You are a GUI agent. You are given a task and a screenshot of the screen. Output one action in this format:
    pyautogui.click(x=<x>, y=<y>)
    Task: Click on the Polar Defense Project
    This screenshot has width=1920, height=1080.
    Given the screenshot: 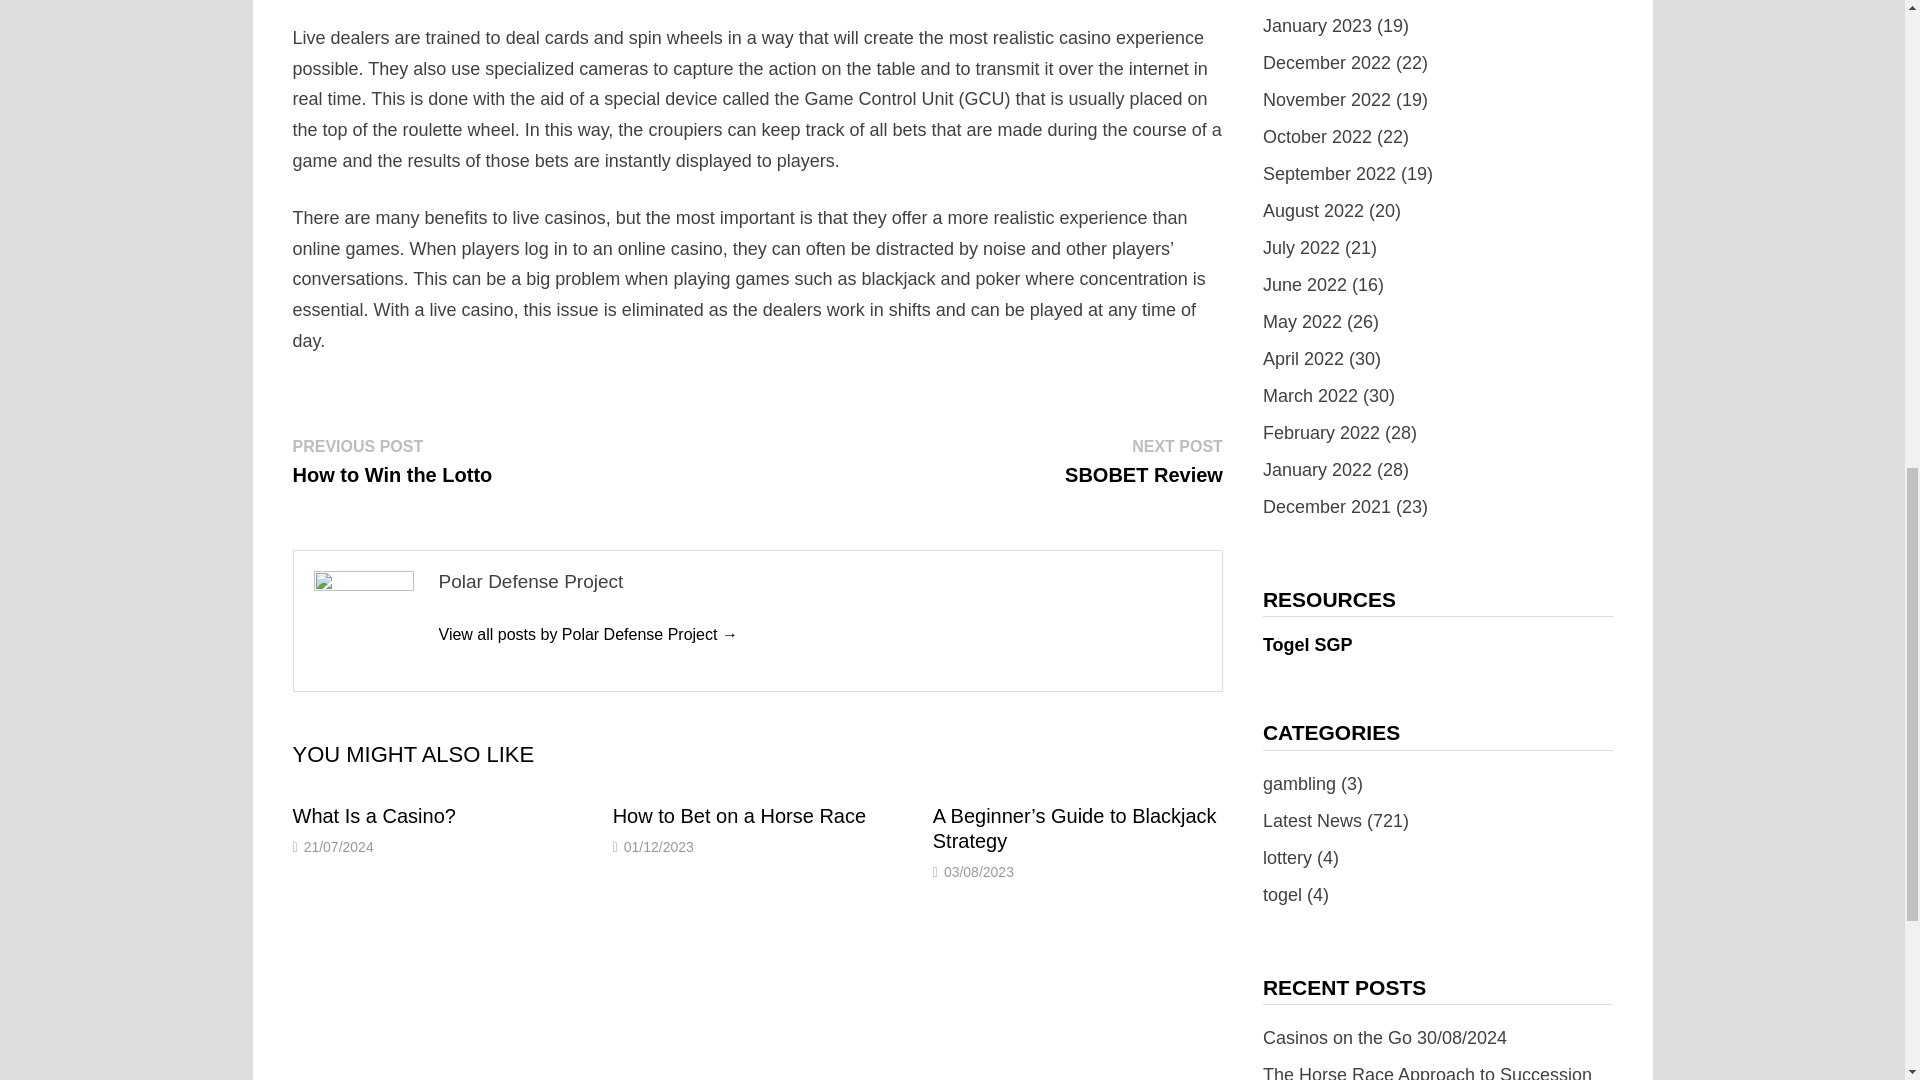 What is the action you would take?
    pyautogui.click(x=738, y=816)
    